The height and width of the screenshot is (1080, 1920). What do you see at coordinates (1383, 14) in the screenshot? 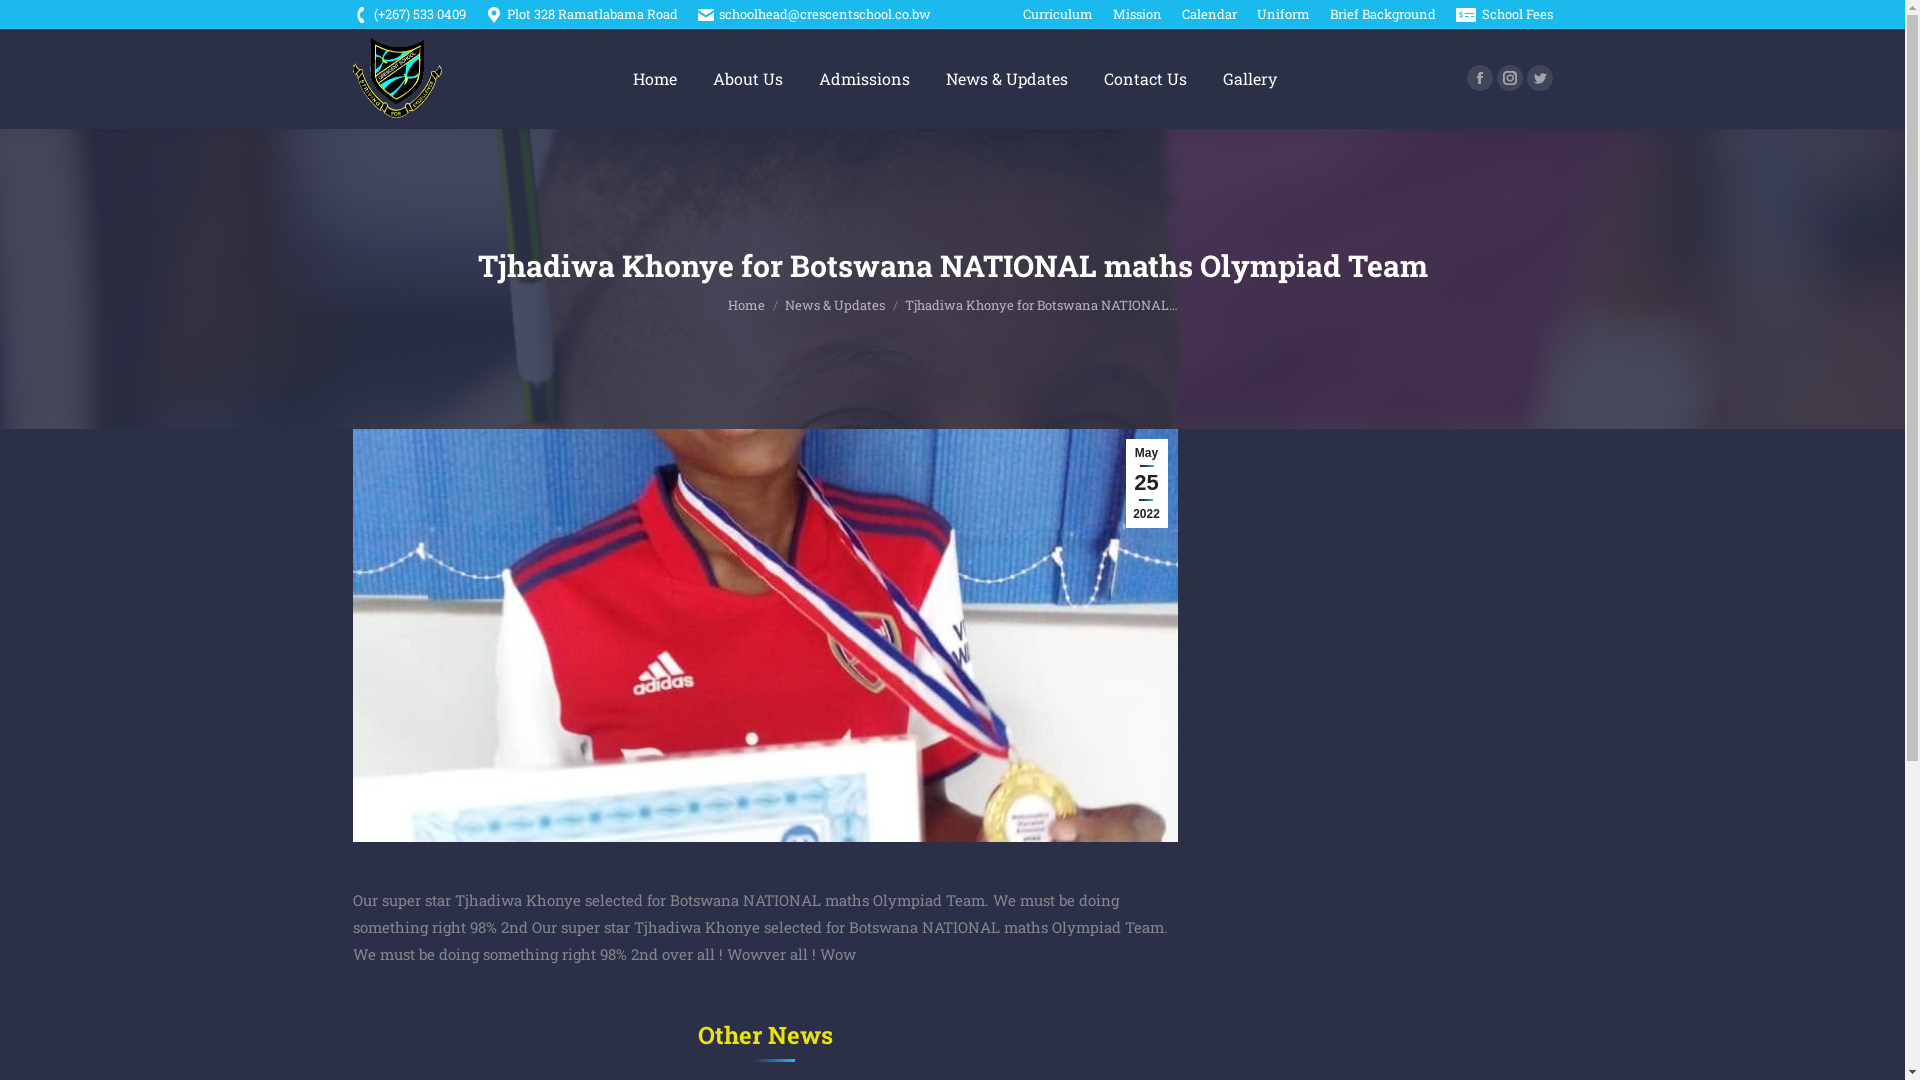
I see `Brief Background` at bounding box center [1383, 14].